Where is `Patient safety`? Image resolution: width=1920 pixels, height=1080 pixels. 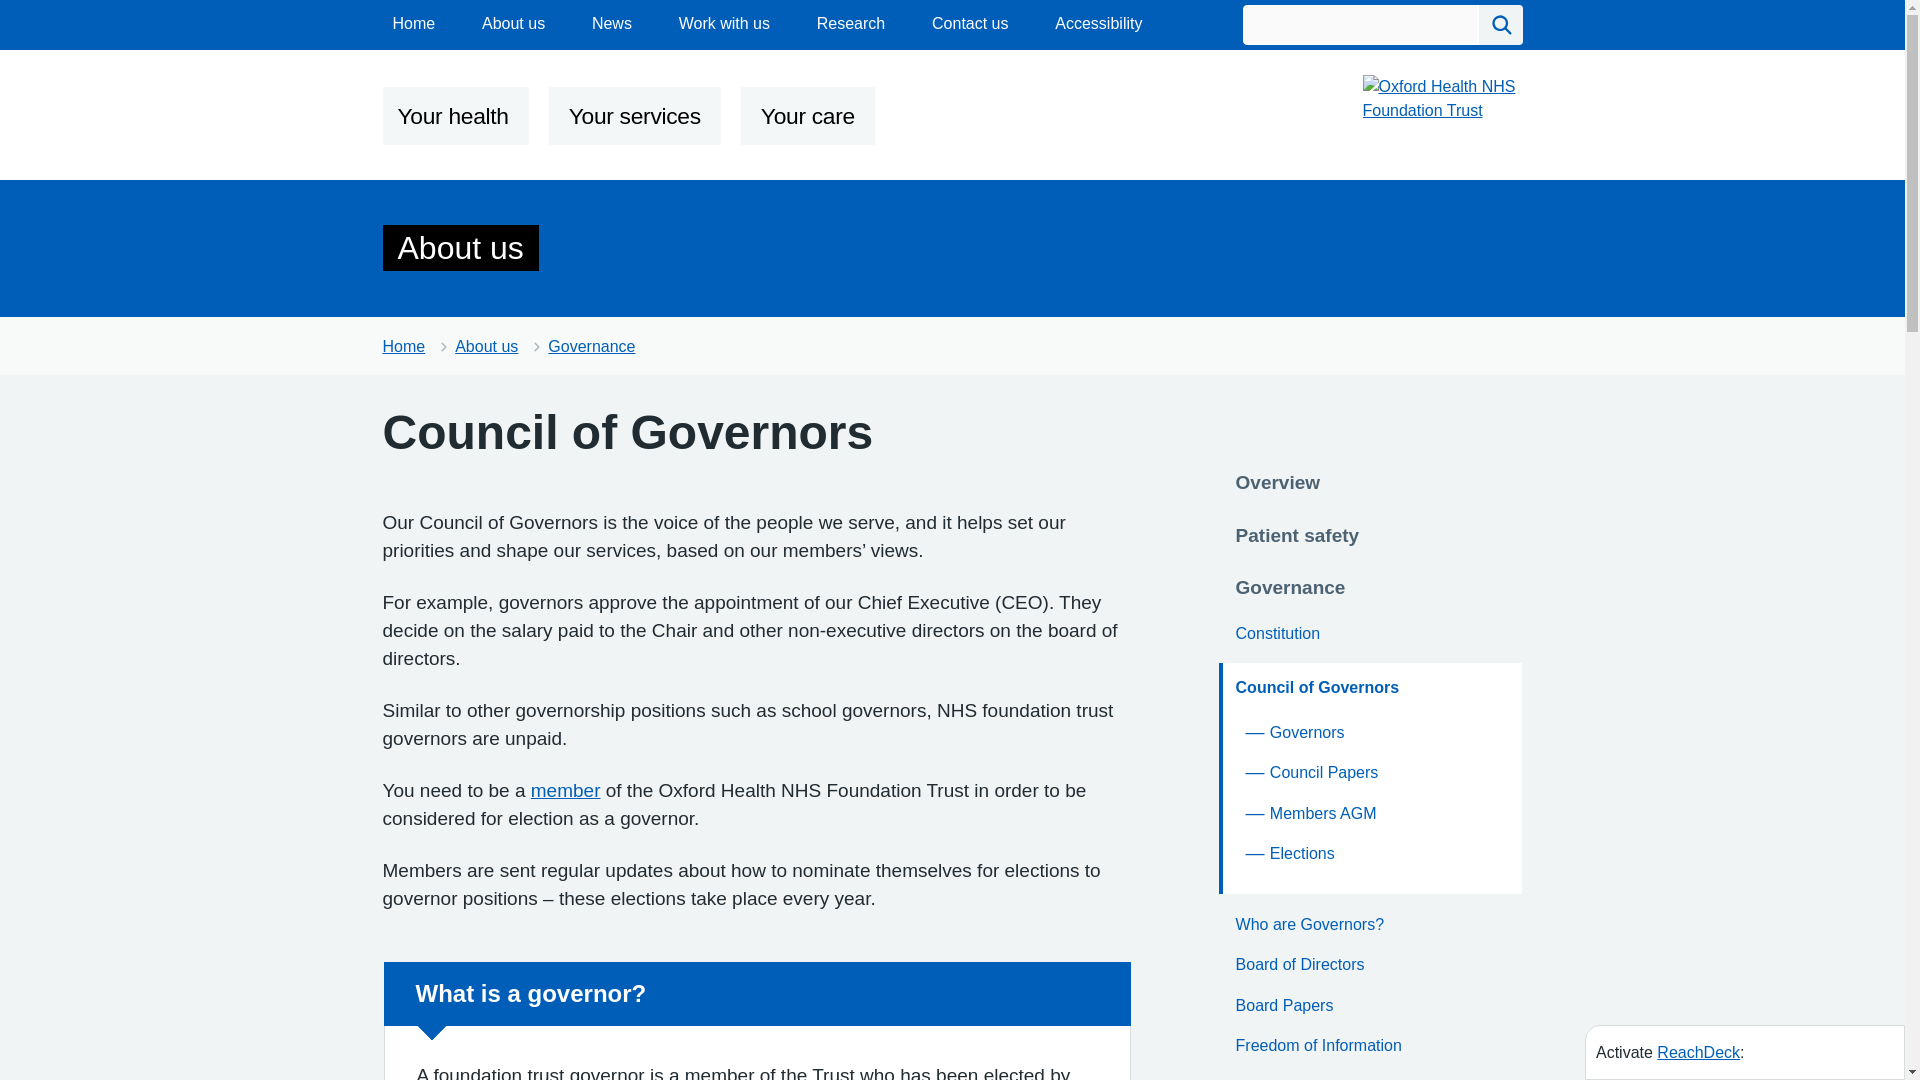 Patient safety is located at coordinates (1298, 533).